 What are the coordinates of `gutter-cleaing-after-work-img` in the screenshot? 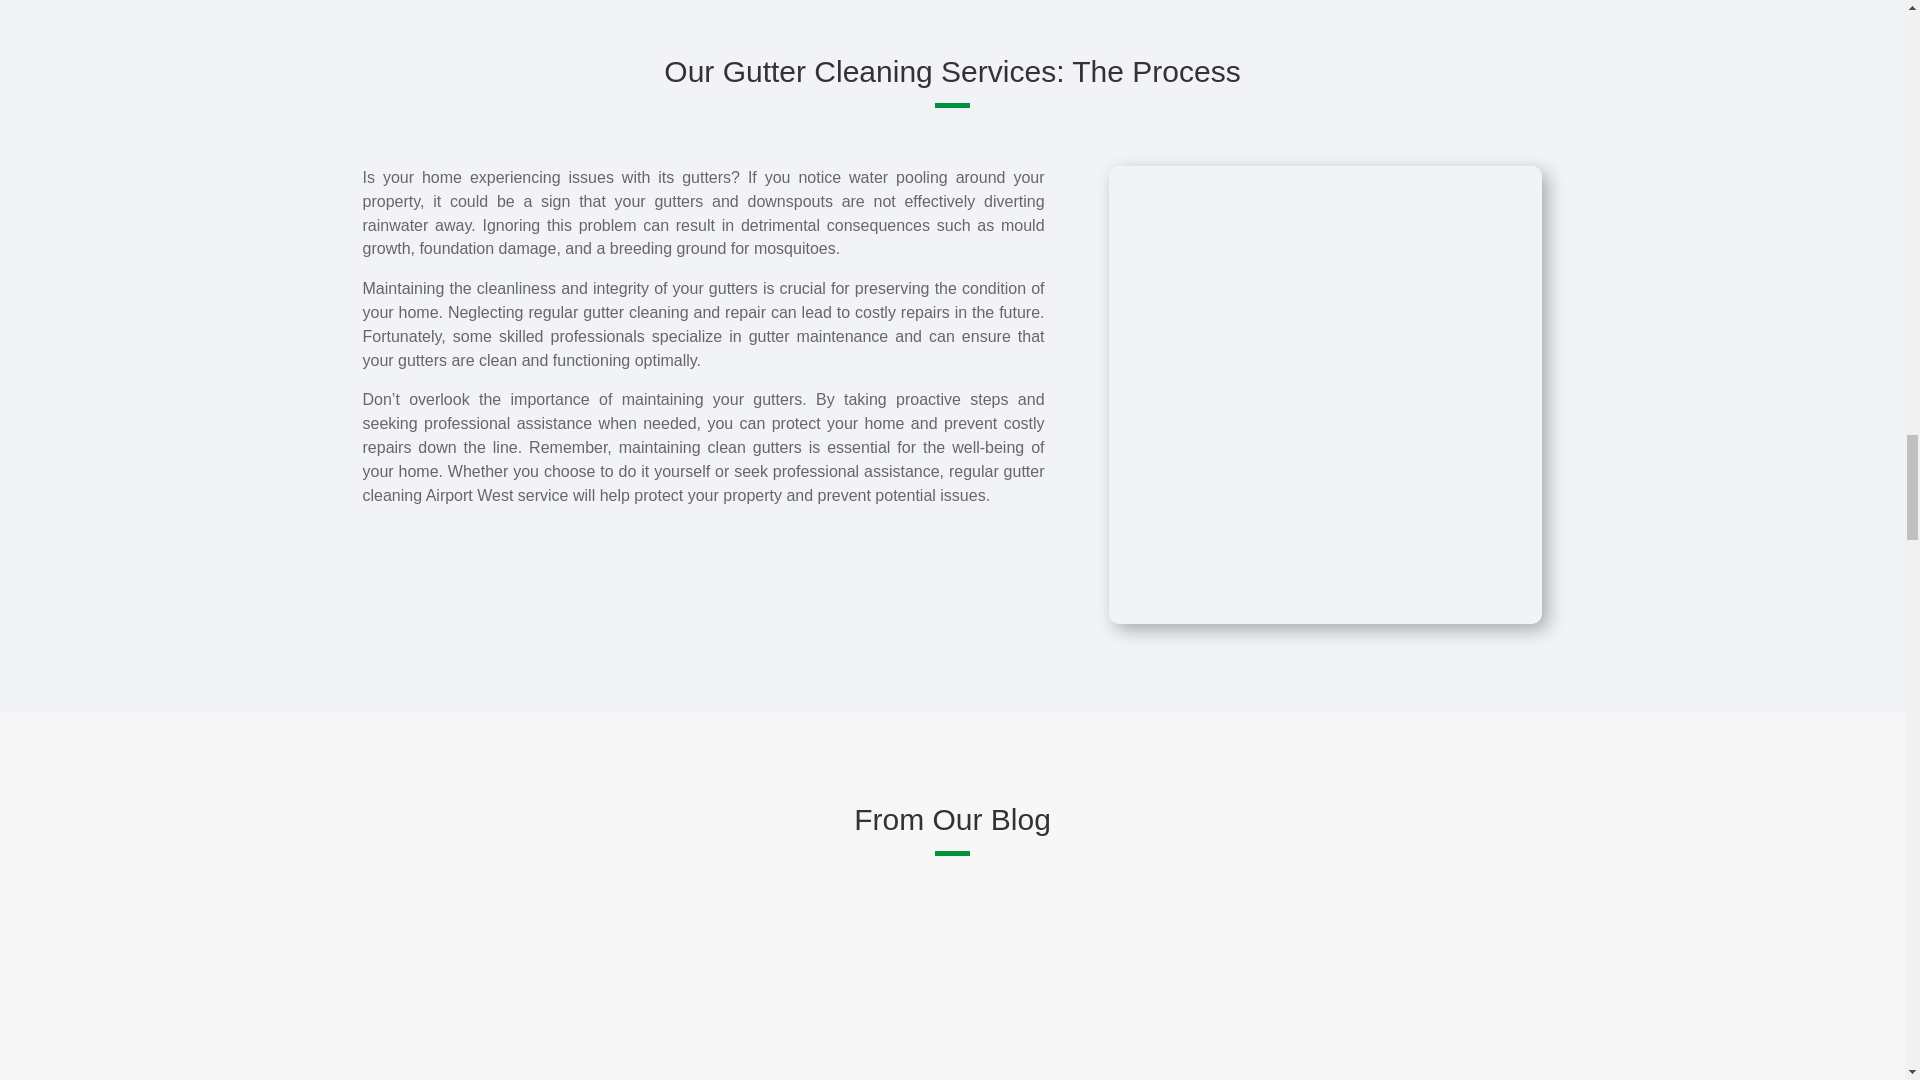 It's located at (934, 146).